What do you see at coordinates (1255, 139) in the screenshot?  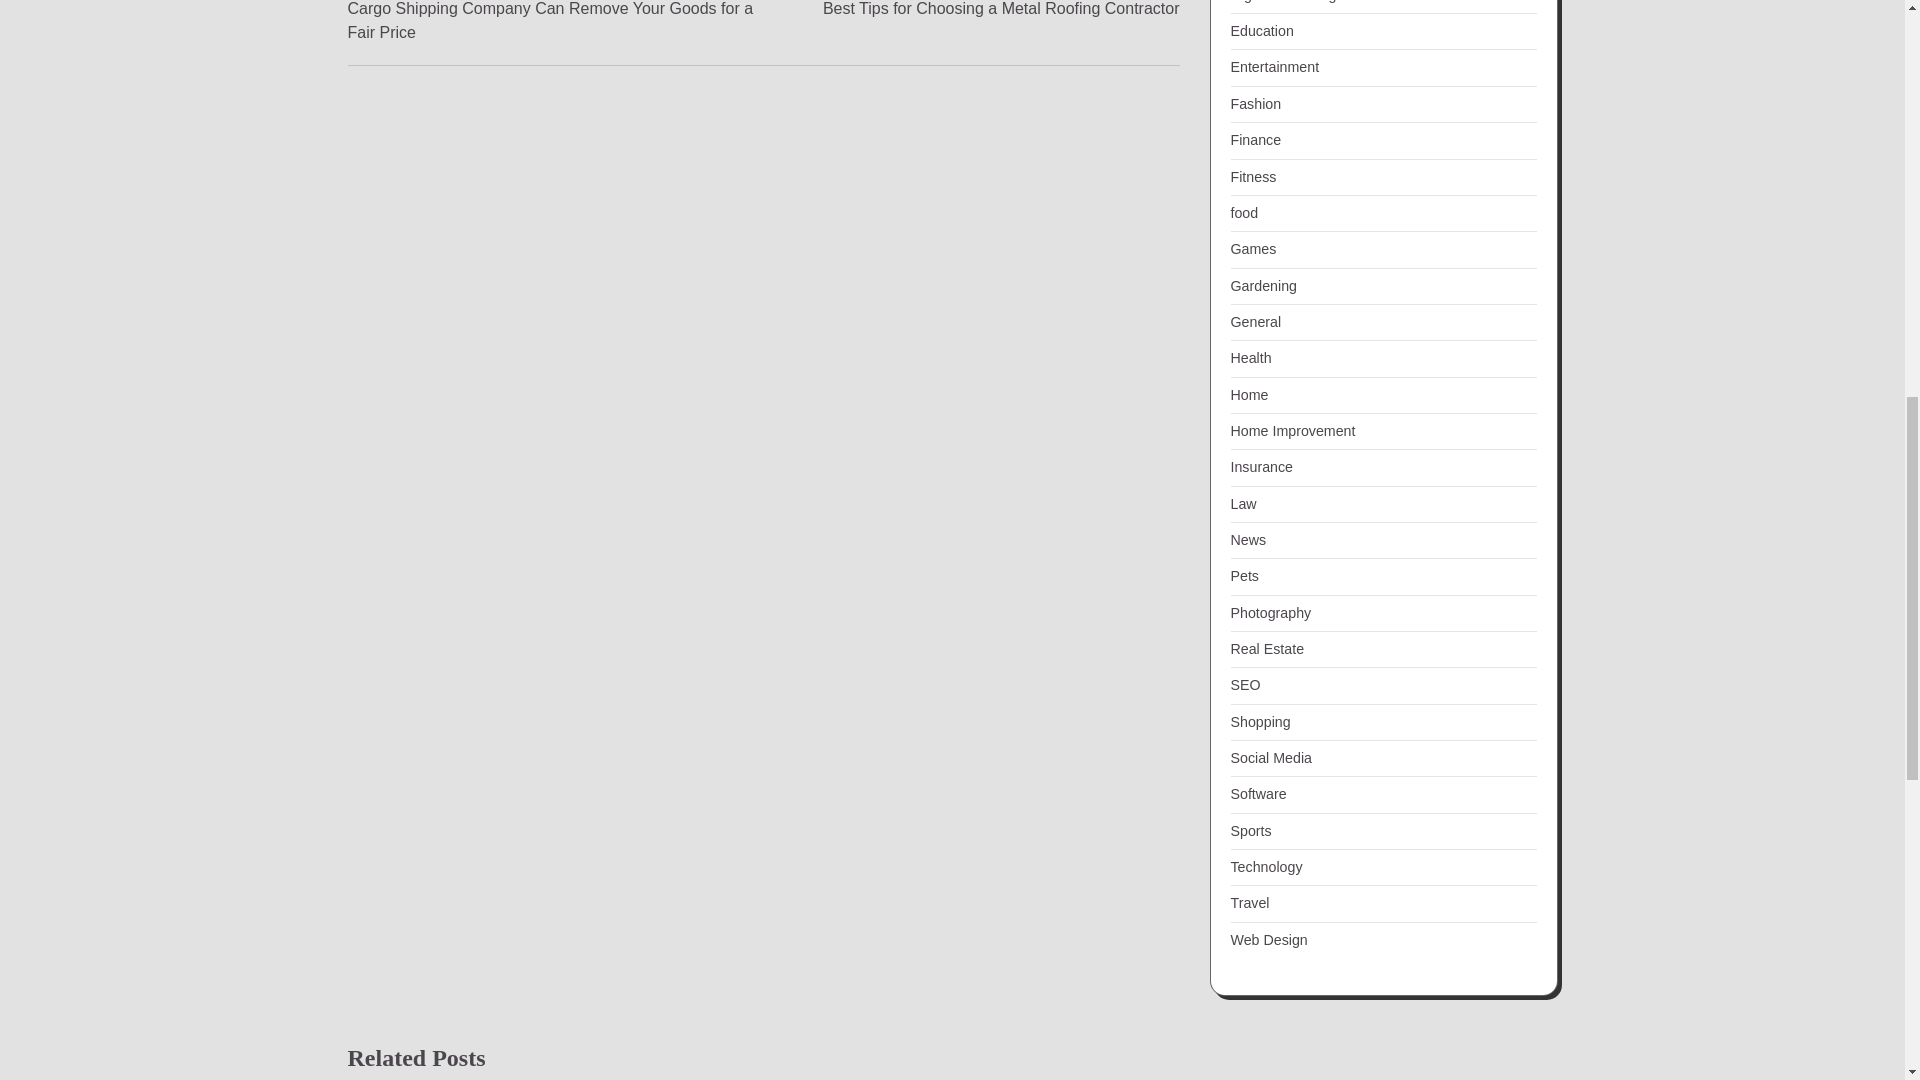 I see `Finance` at bounding box center [1255, 139].